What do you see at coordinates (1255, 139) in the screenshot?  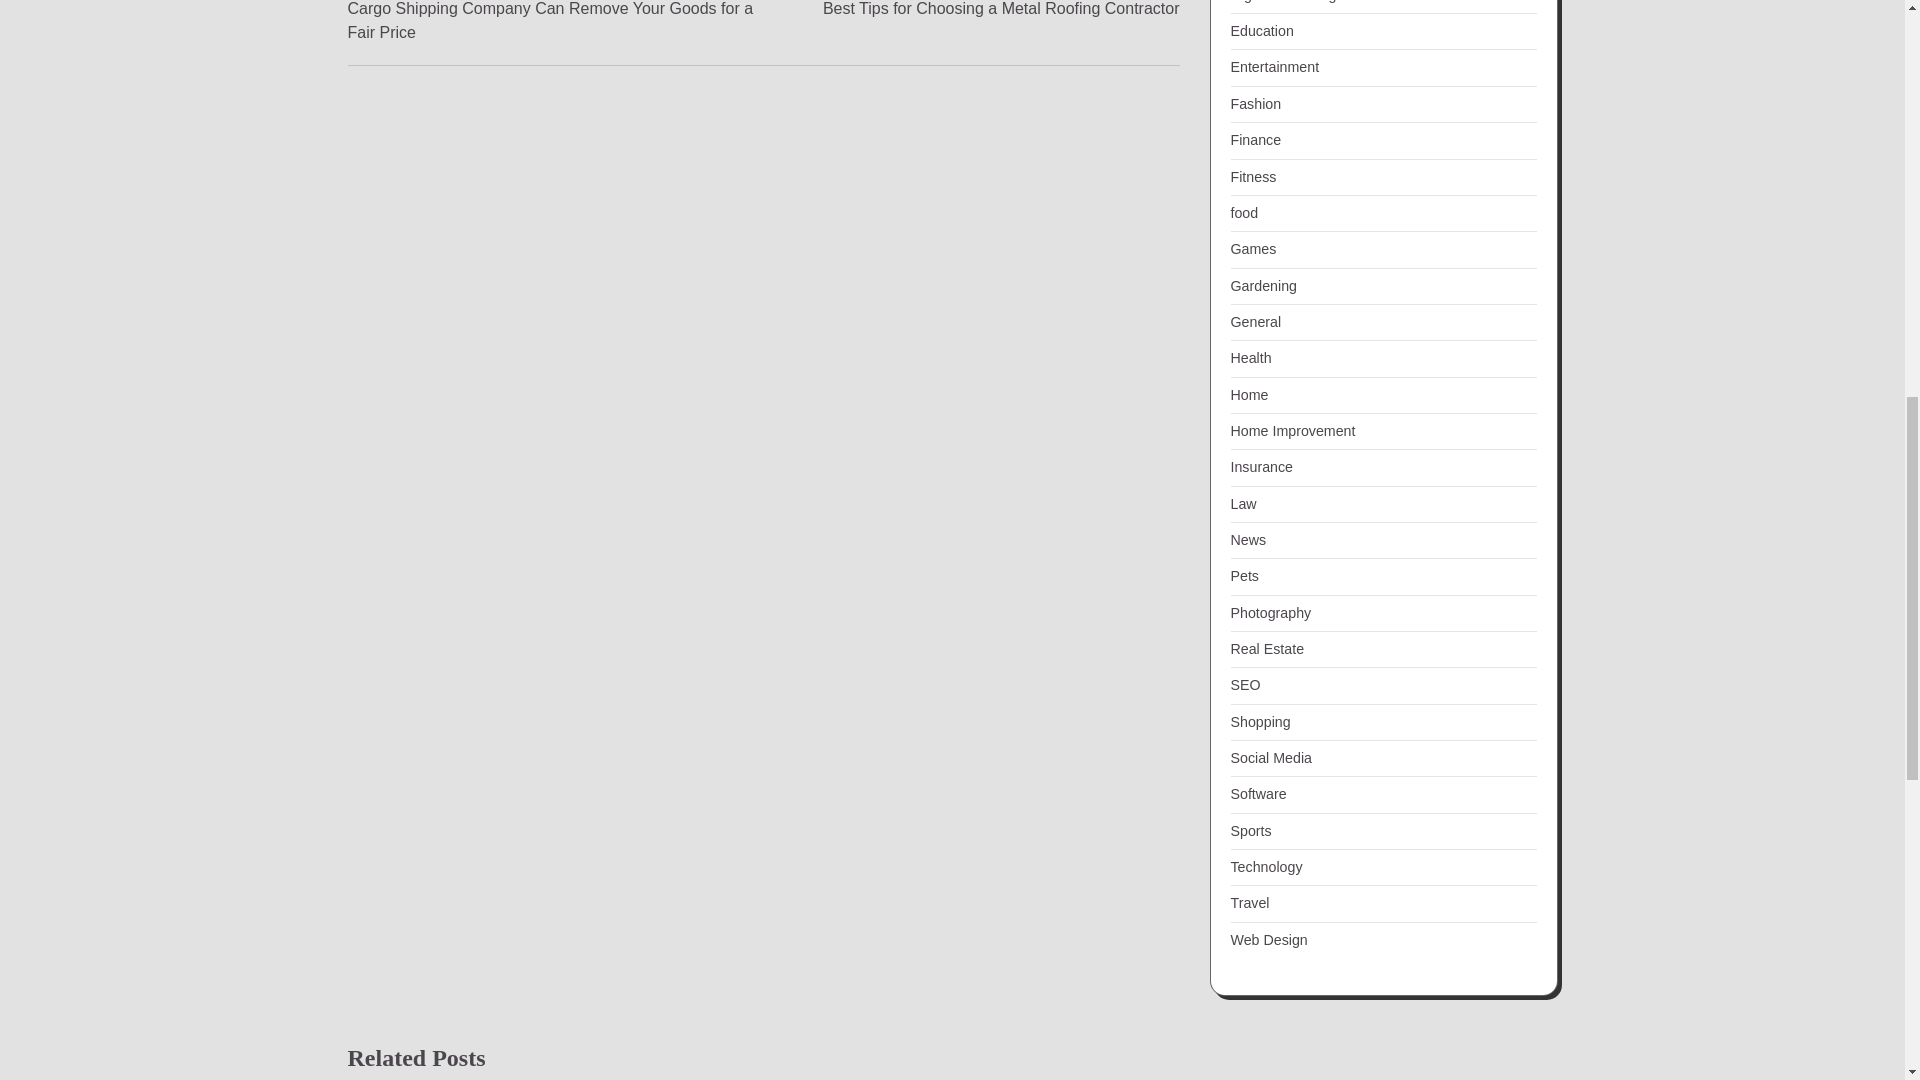 I see `Finance` at bounding box center [1255, 139].